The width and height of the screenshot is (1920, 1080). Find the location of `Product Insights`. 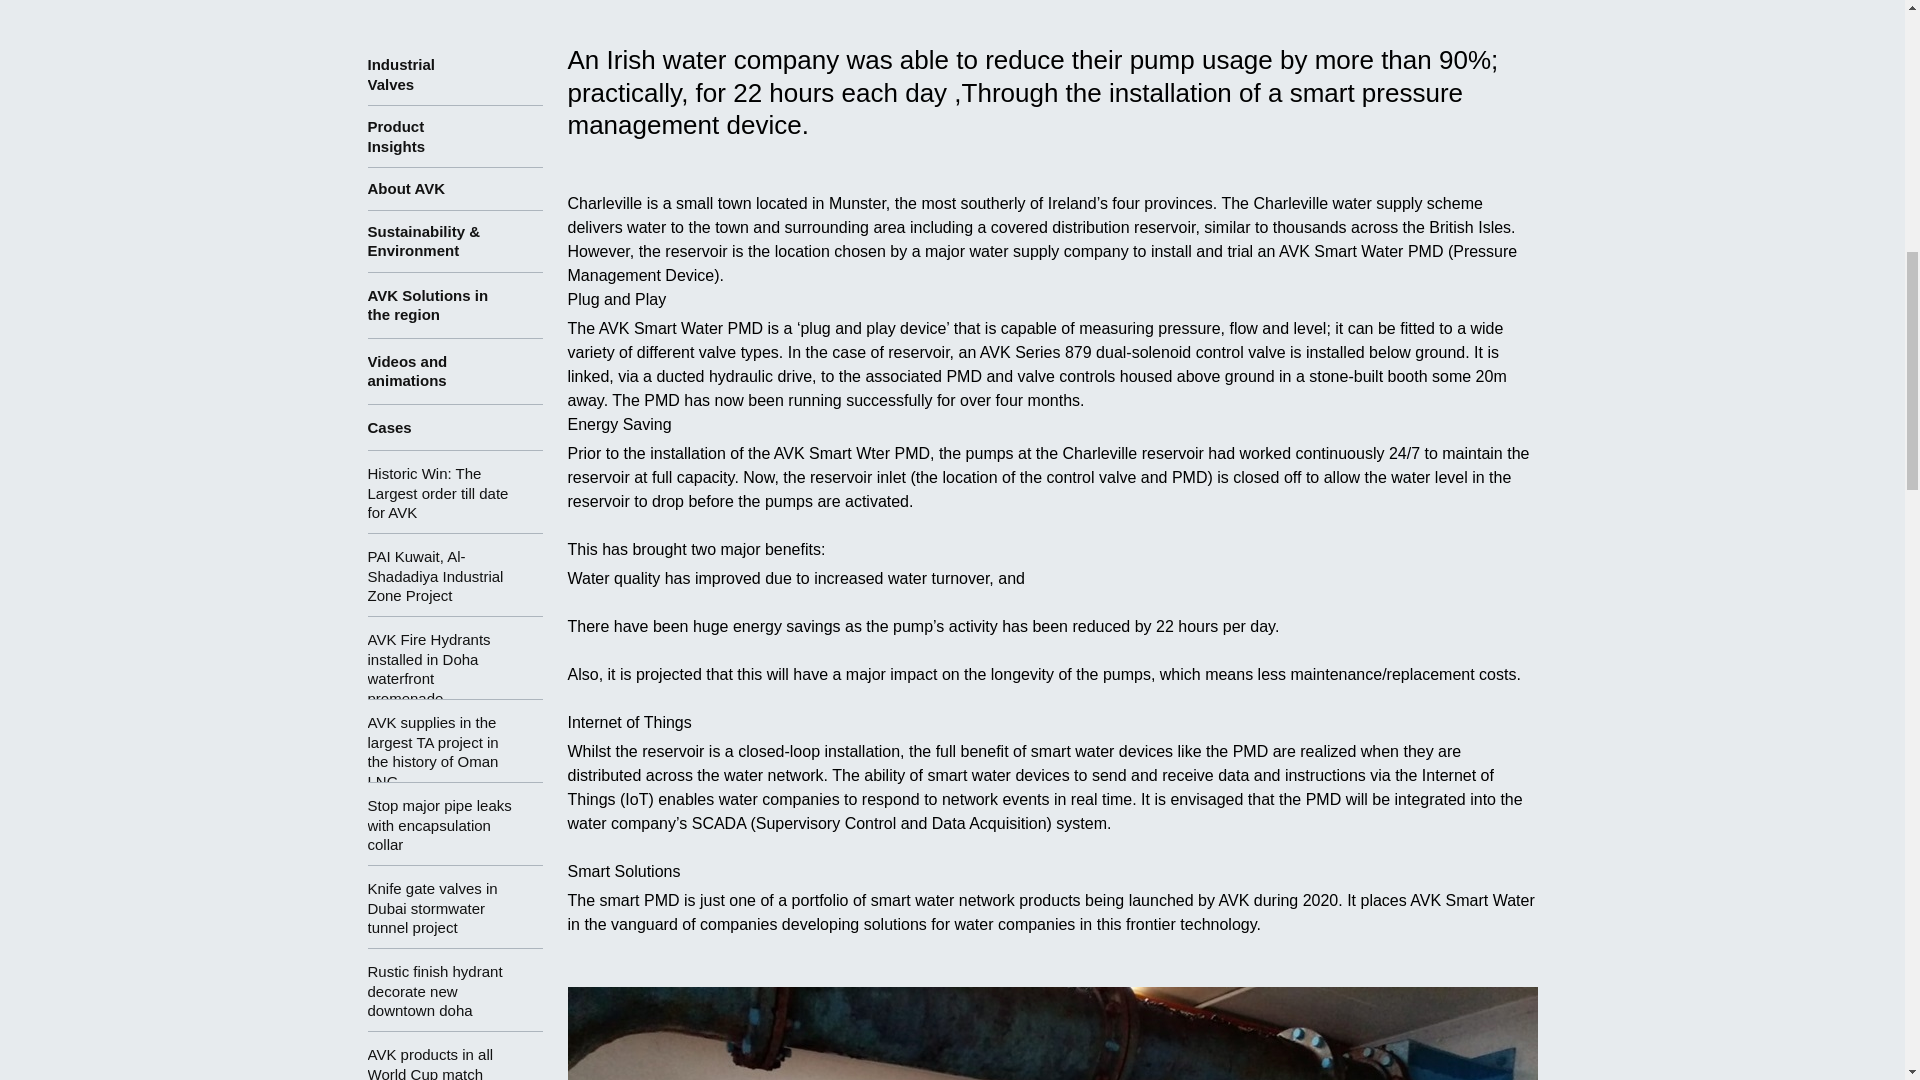

Product Insights is located at coordinates (456, 136).